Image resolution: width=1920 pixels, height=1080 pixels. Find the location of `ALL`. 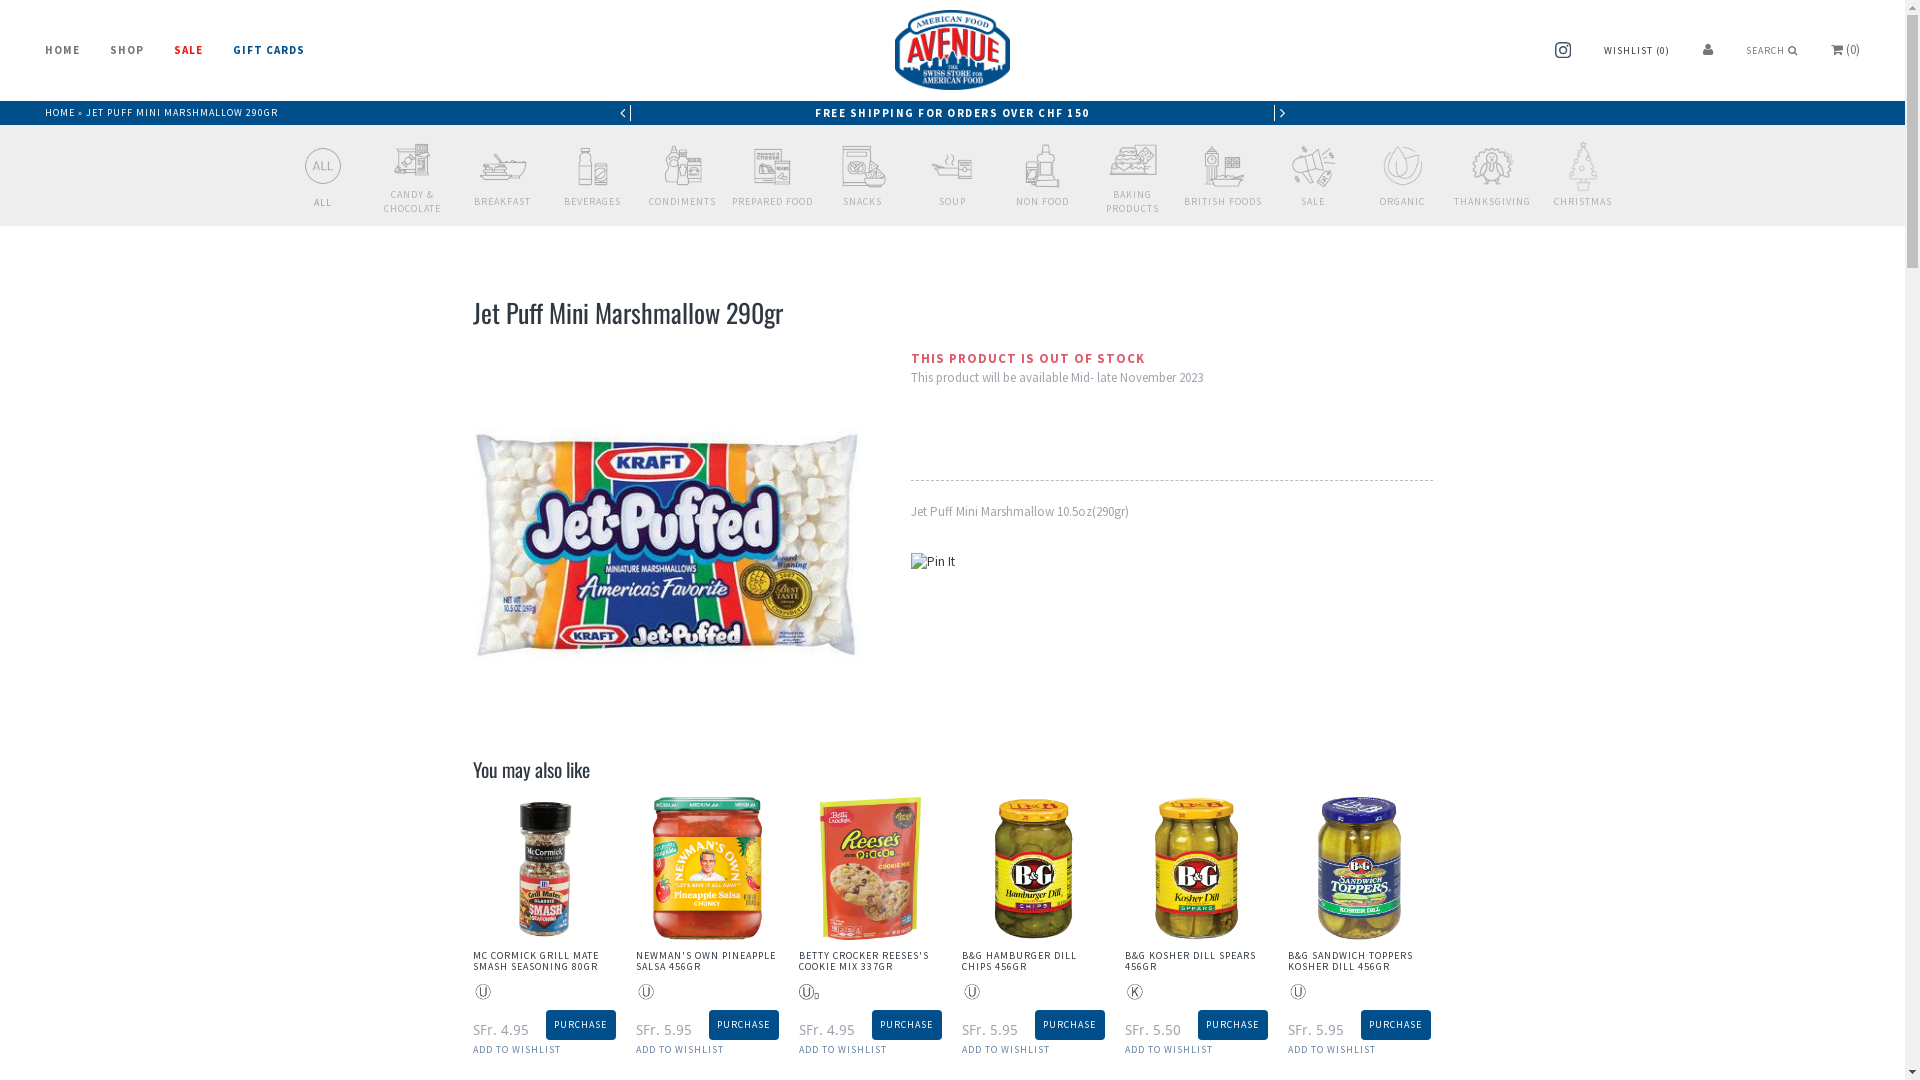

ALL is located at coordinates (323, 194).